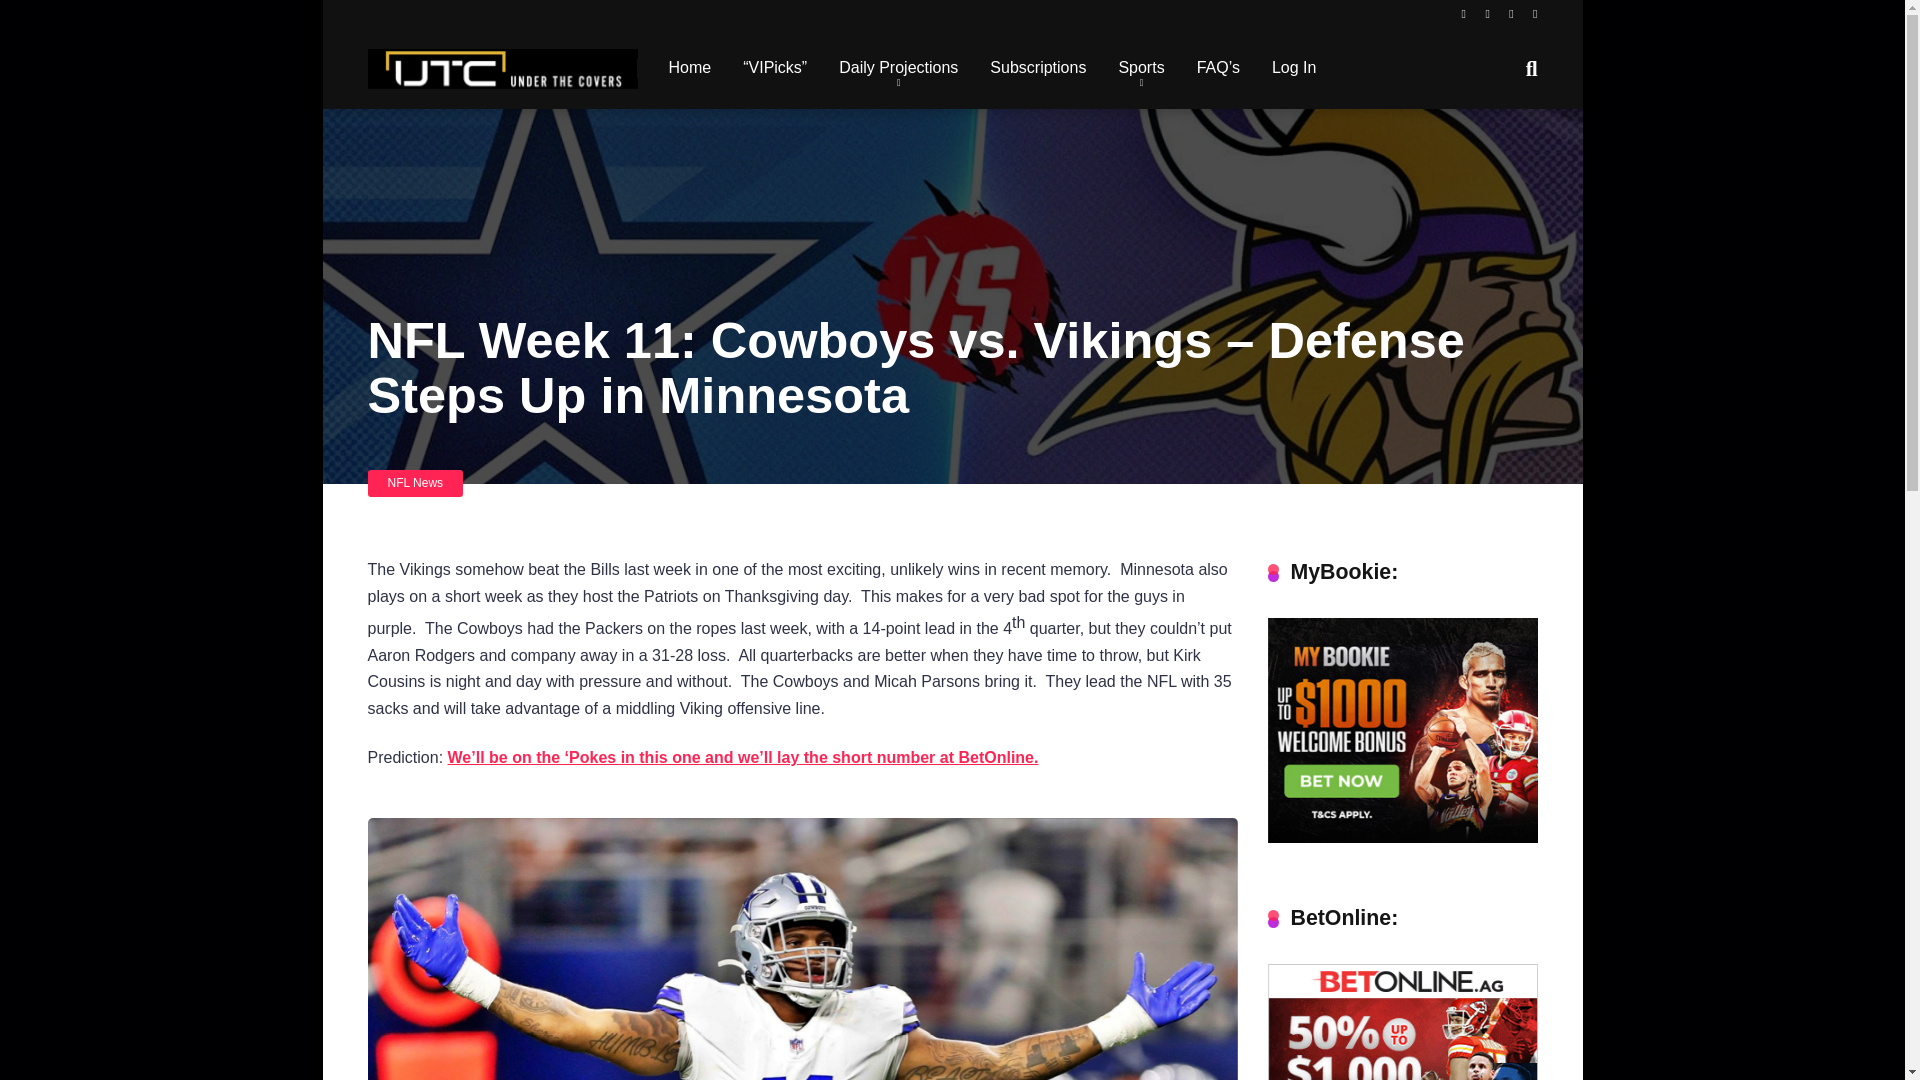  I want to click on Log In, so click(1294, 69).